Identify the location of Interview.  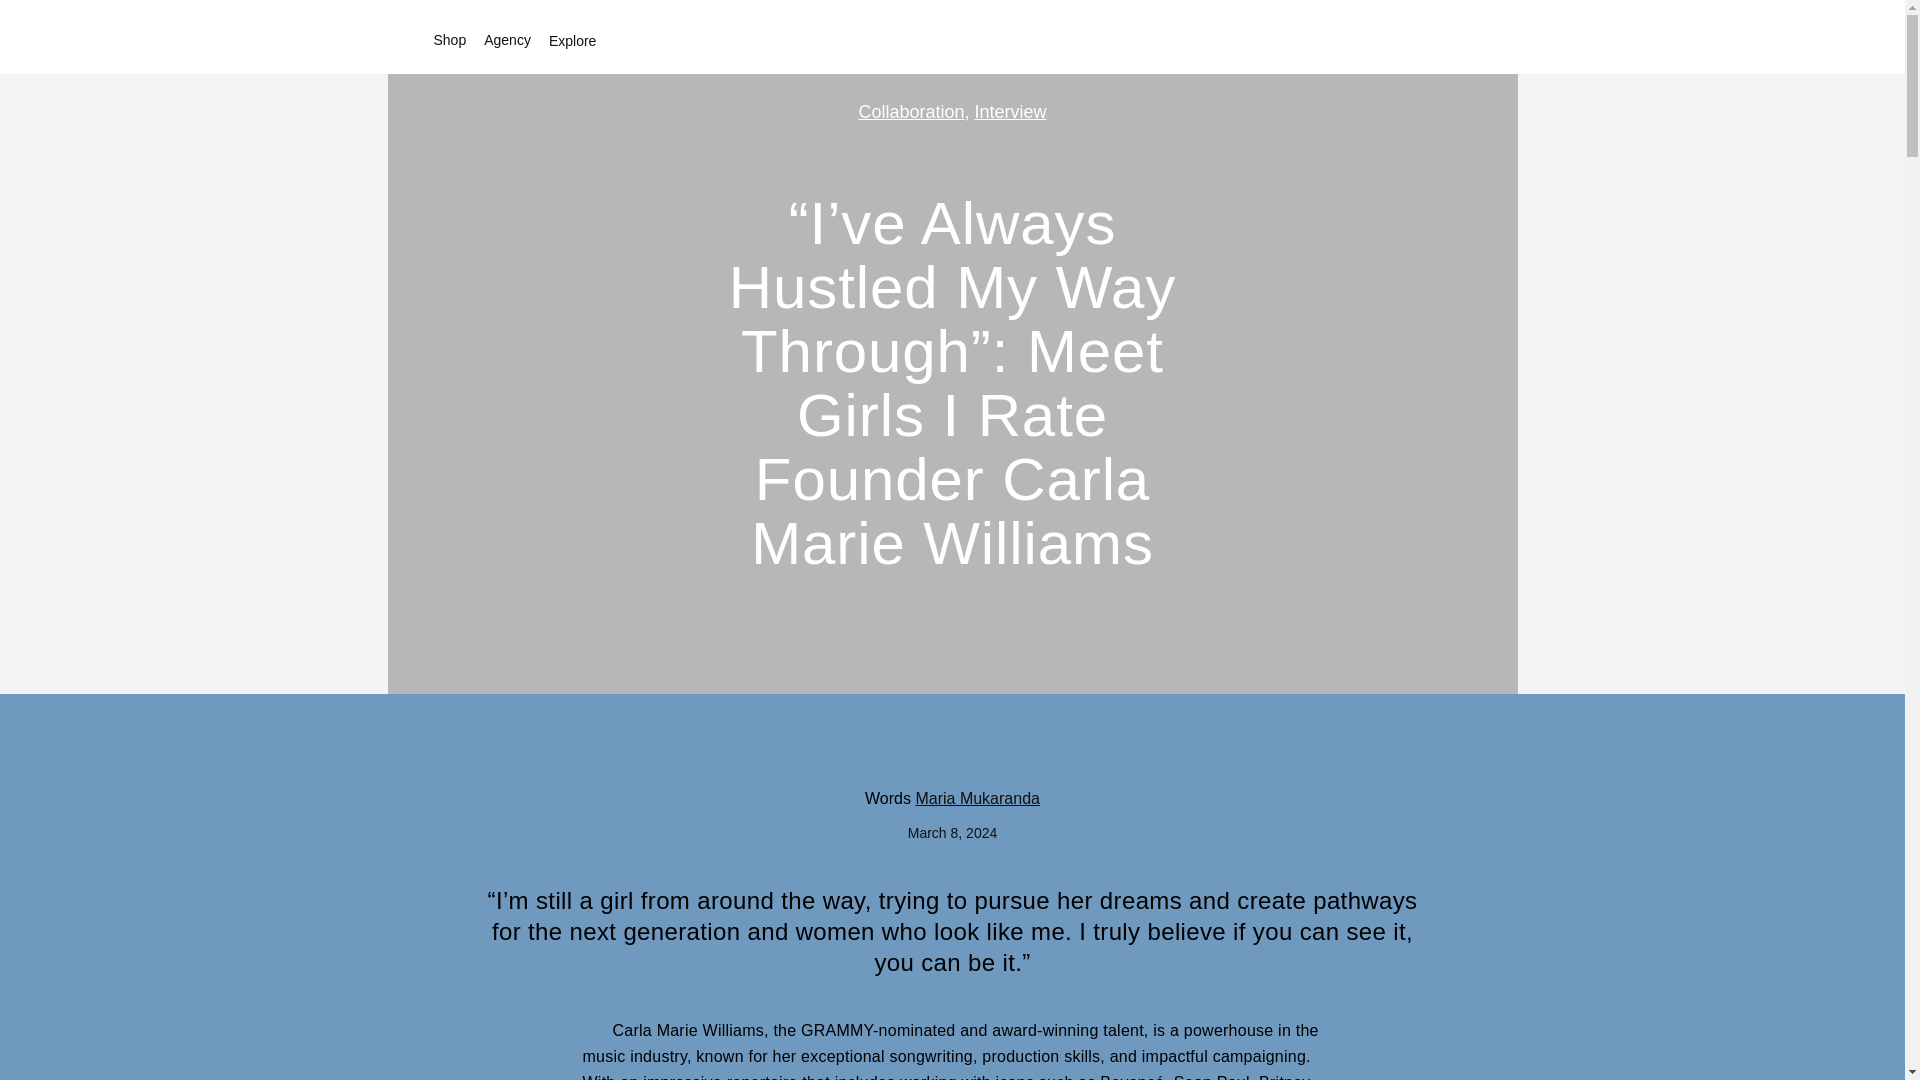
(1010, 112).